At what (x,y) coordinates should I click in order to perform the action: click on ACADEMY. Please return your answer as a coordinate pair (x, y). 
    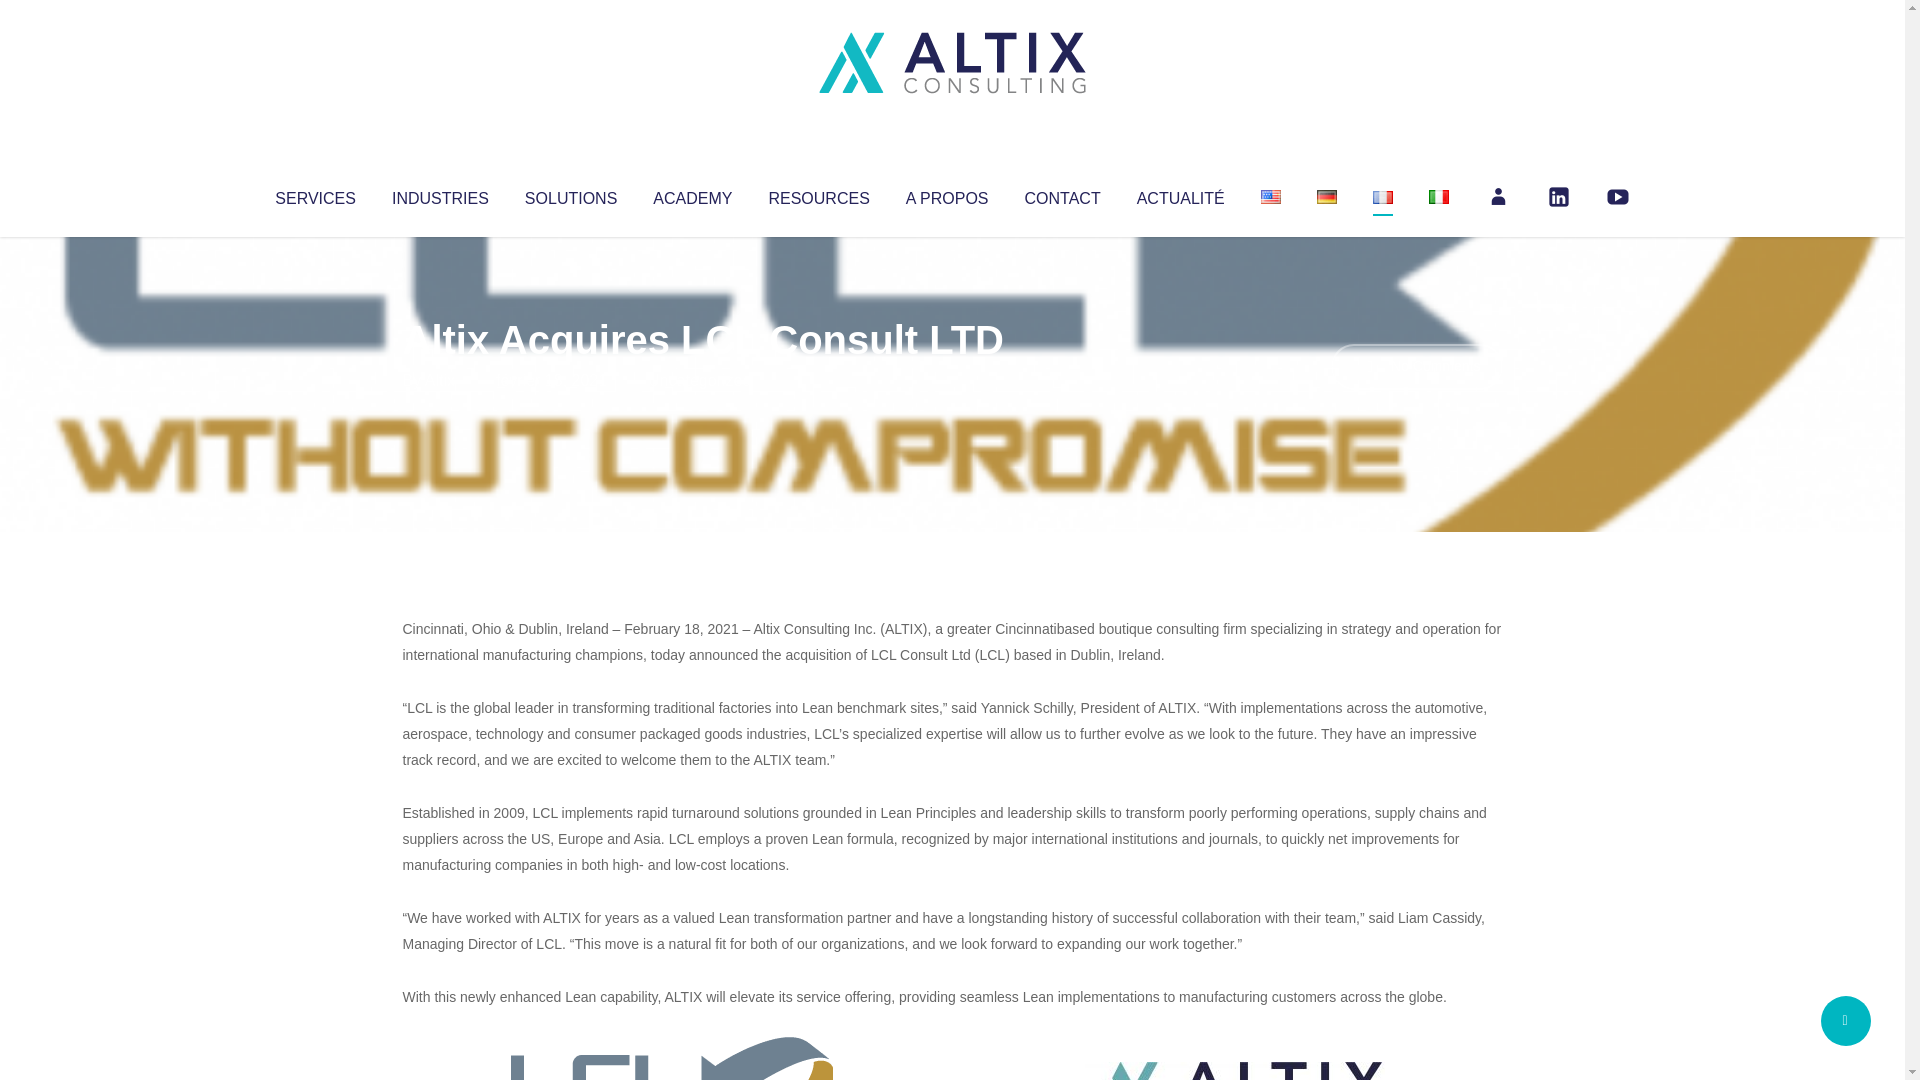
    Looking at the image, I should click on (692, 194).